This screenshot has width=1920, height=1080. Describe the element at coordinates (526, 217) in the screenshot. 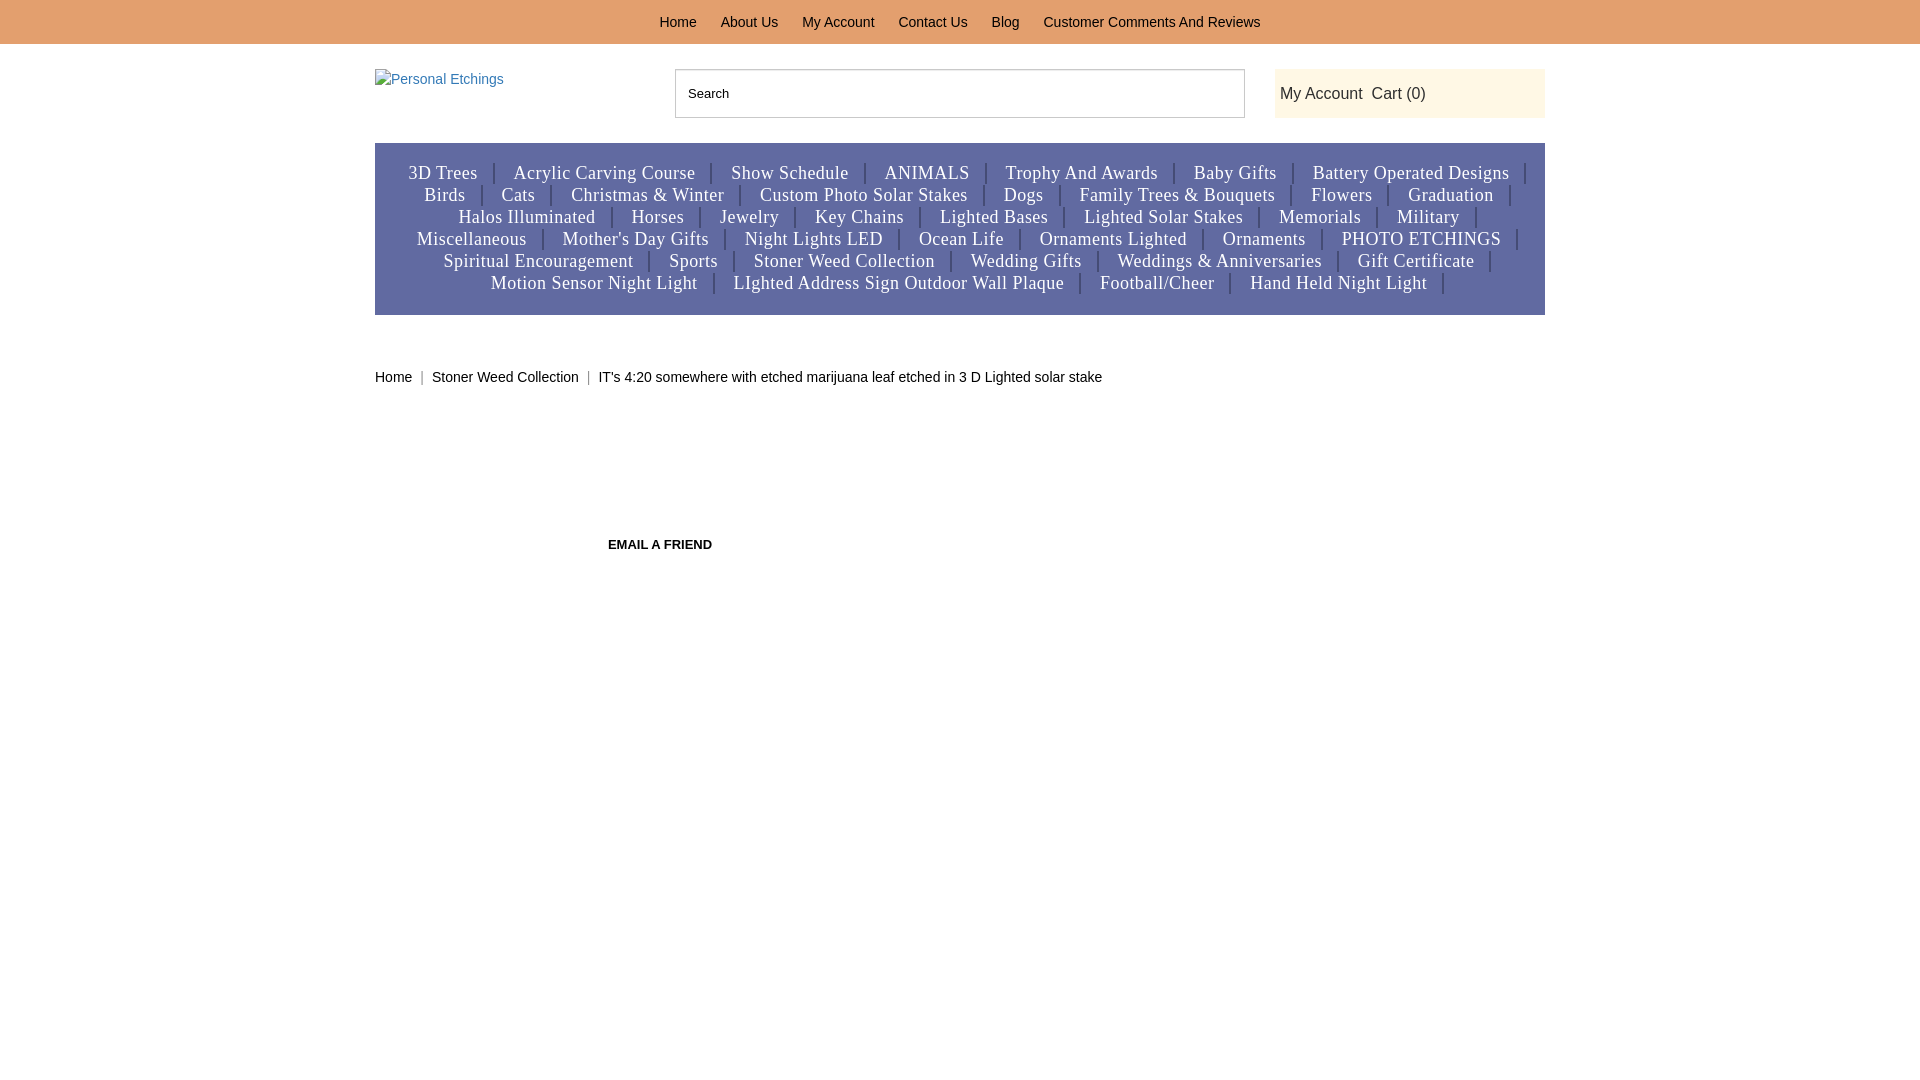

I see `Halos Illuminated` at that location.